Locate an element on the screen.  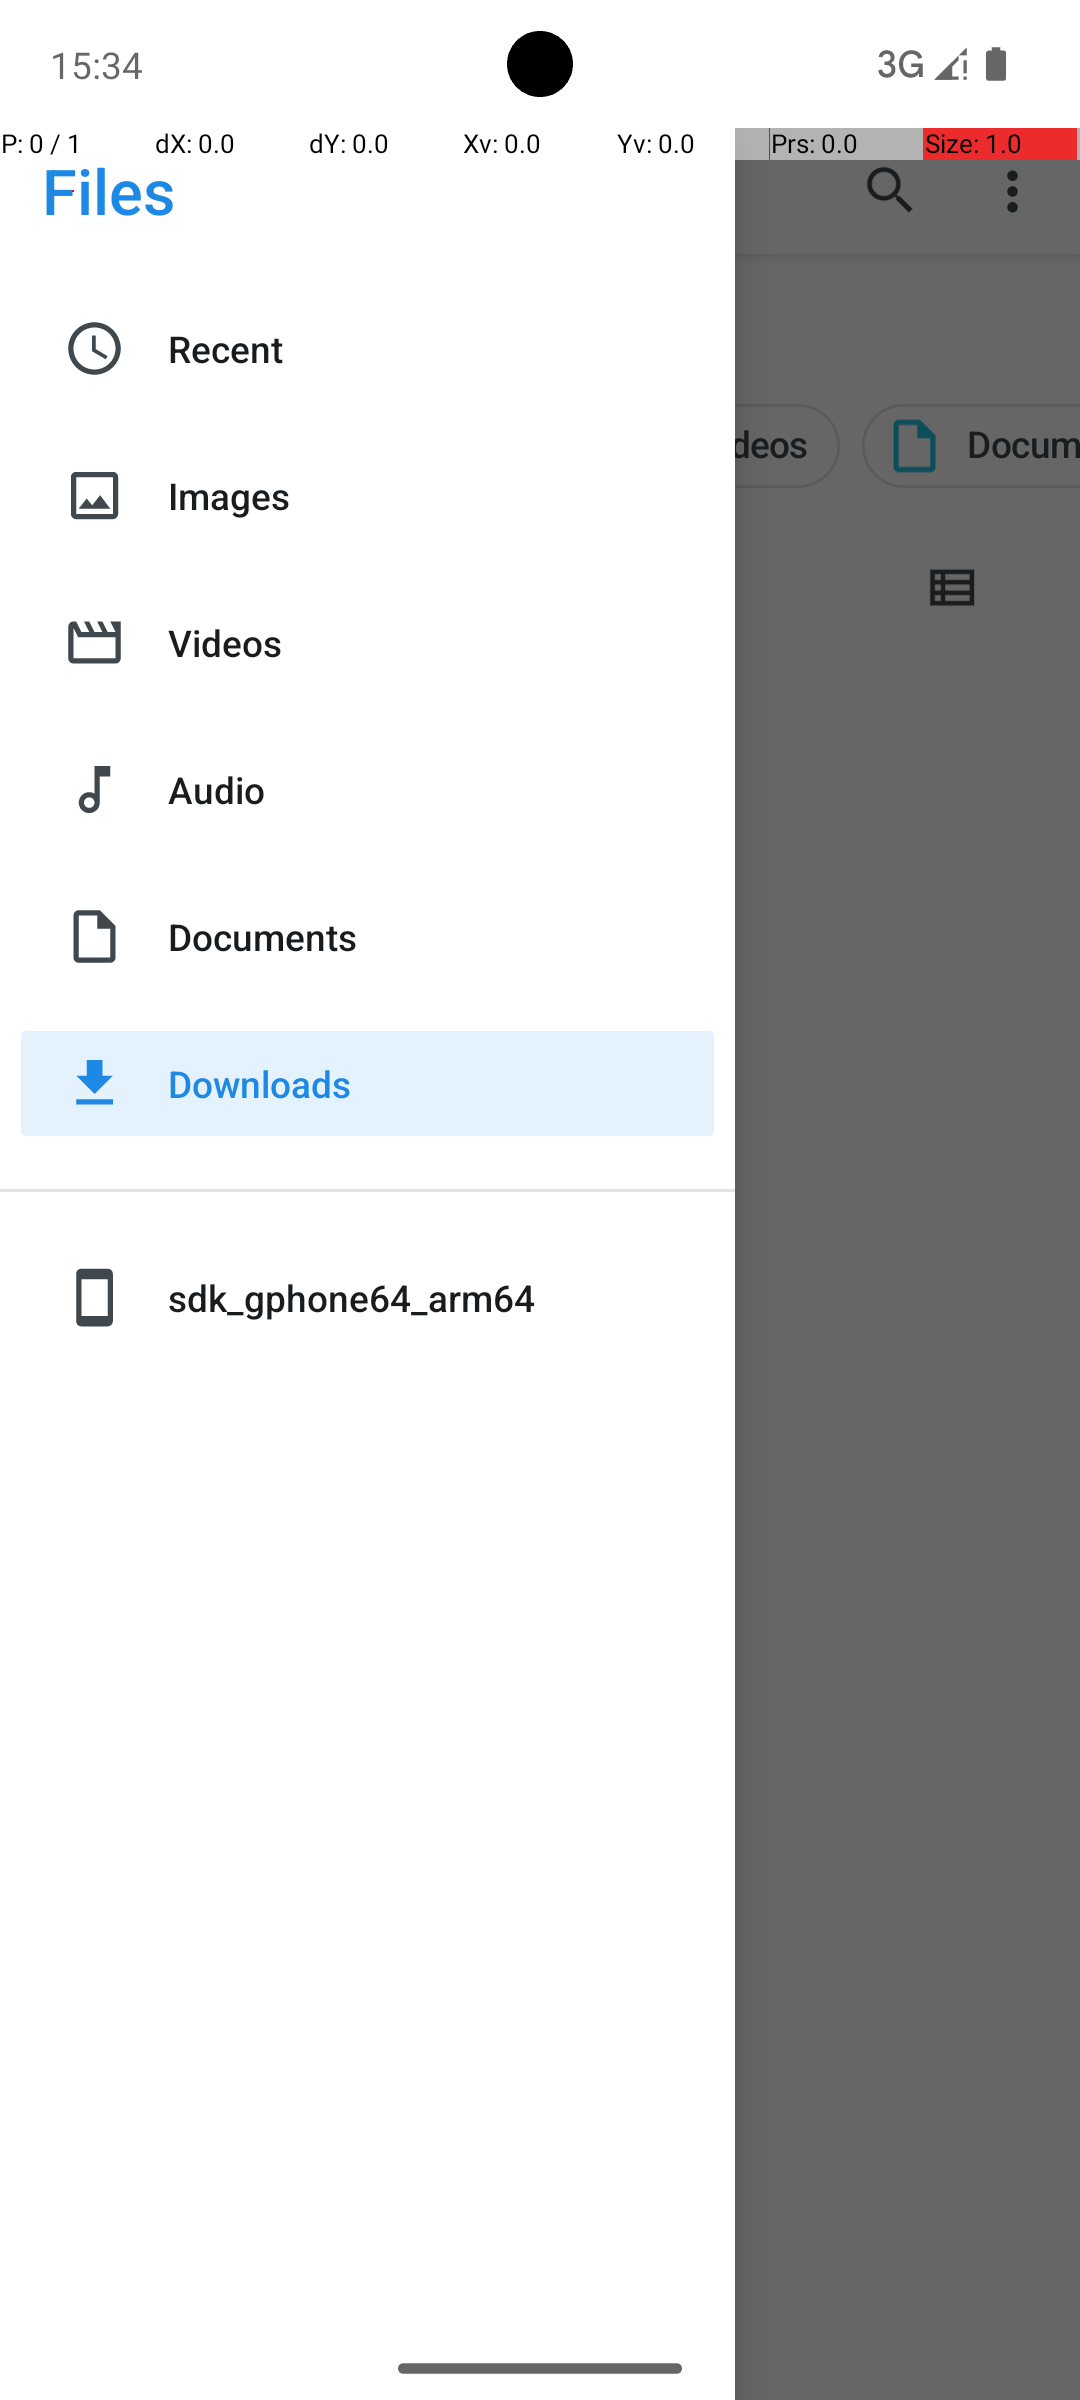
Videos is located at coordinates (441, 642).